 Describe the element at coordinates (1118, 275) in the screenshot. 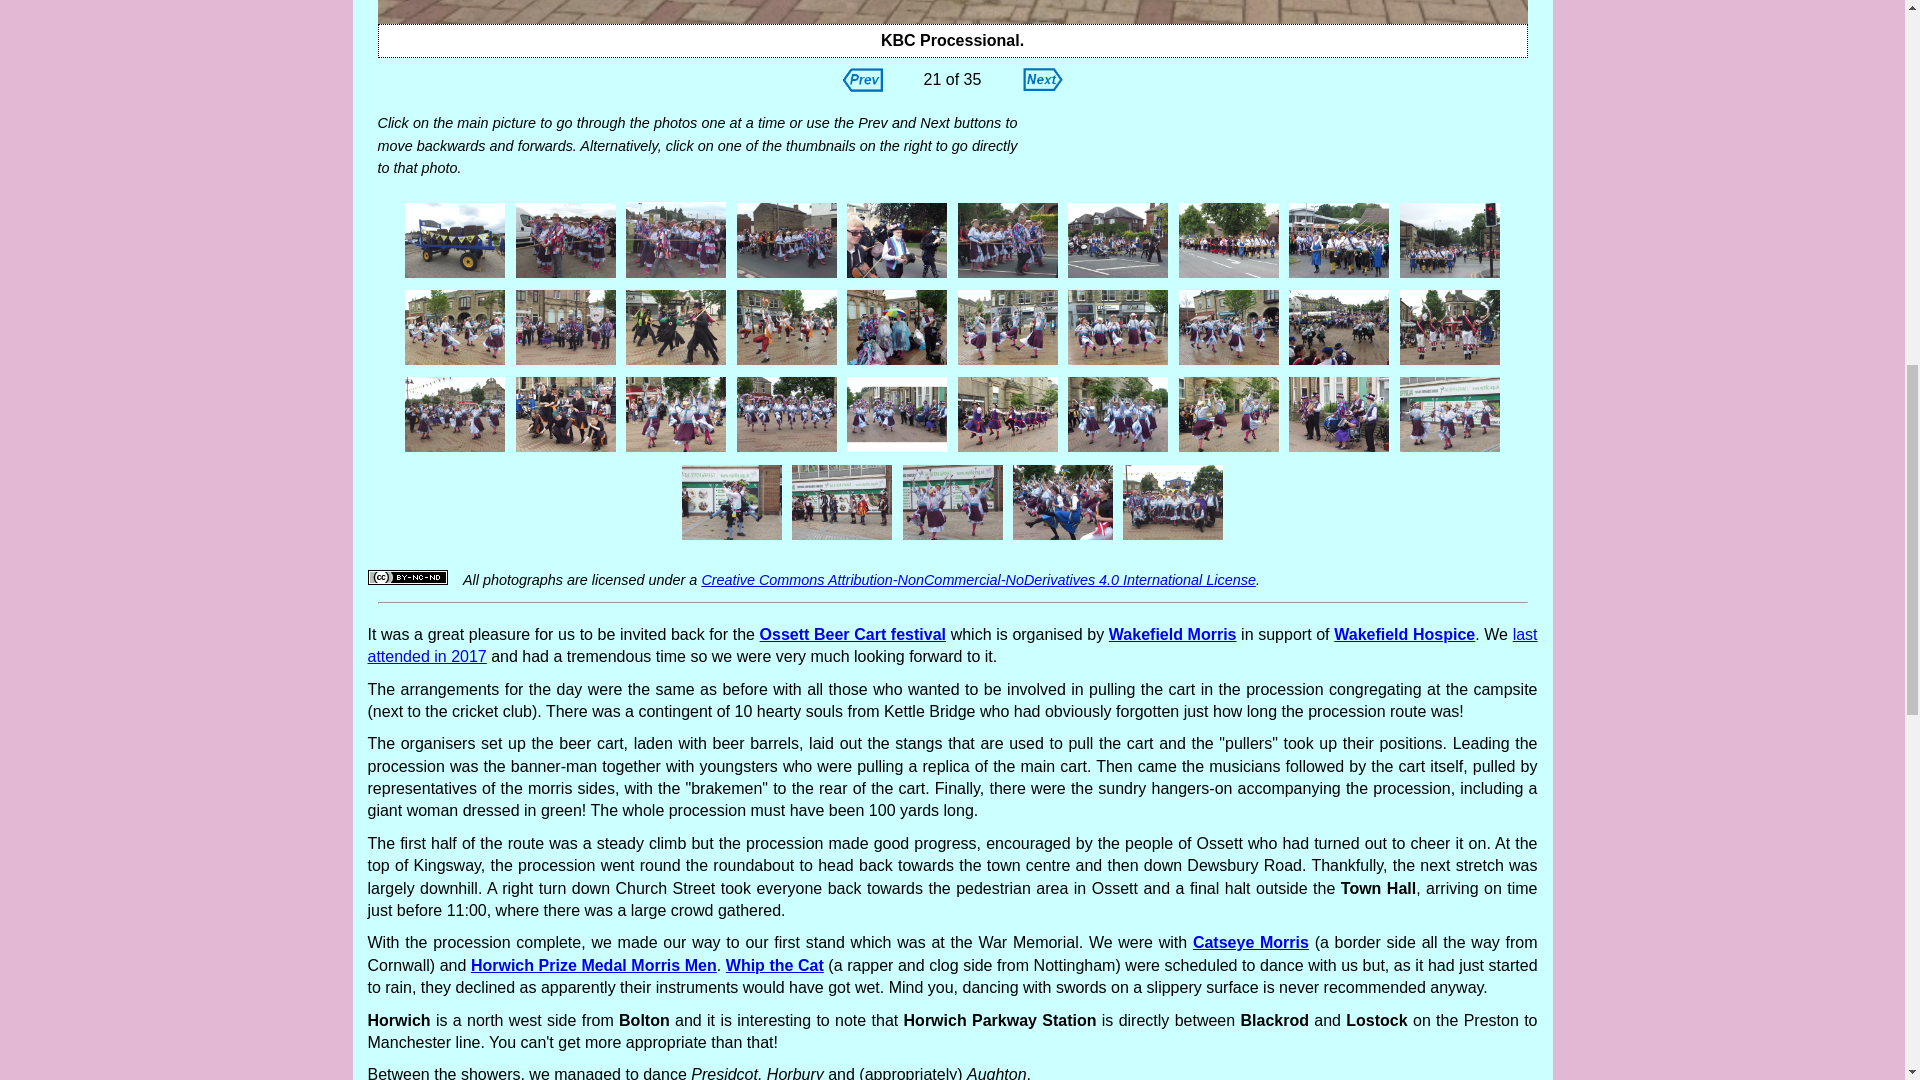

I see `The littluns lead the procession.` at that location.